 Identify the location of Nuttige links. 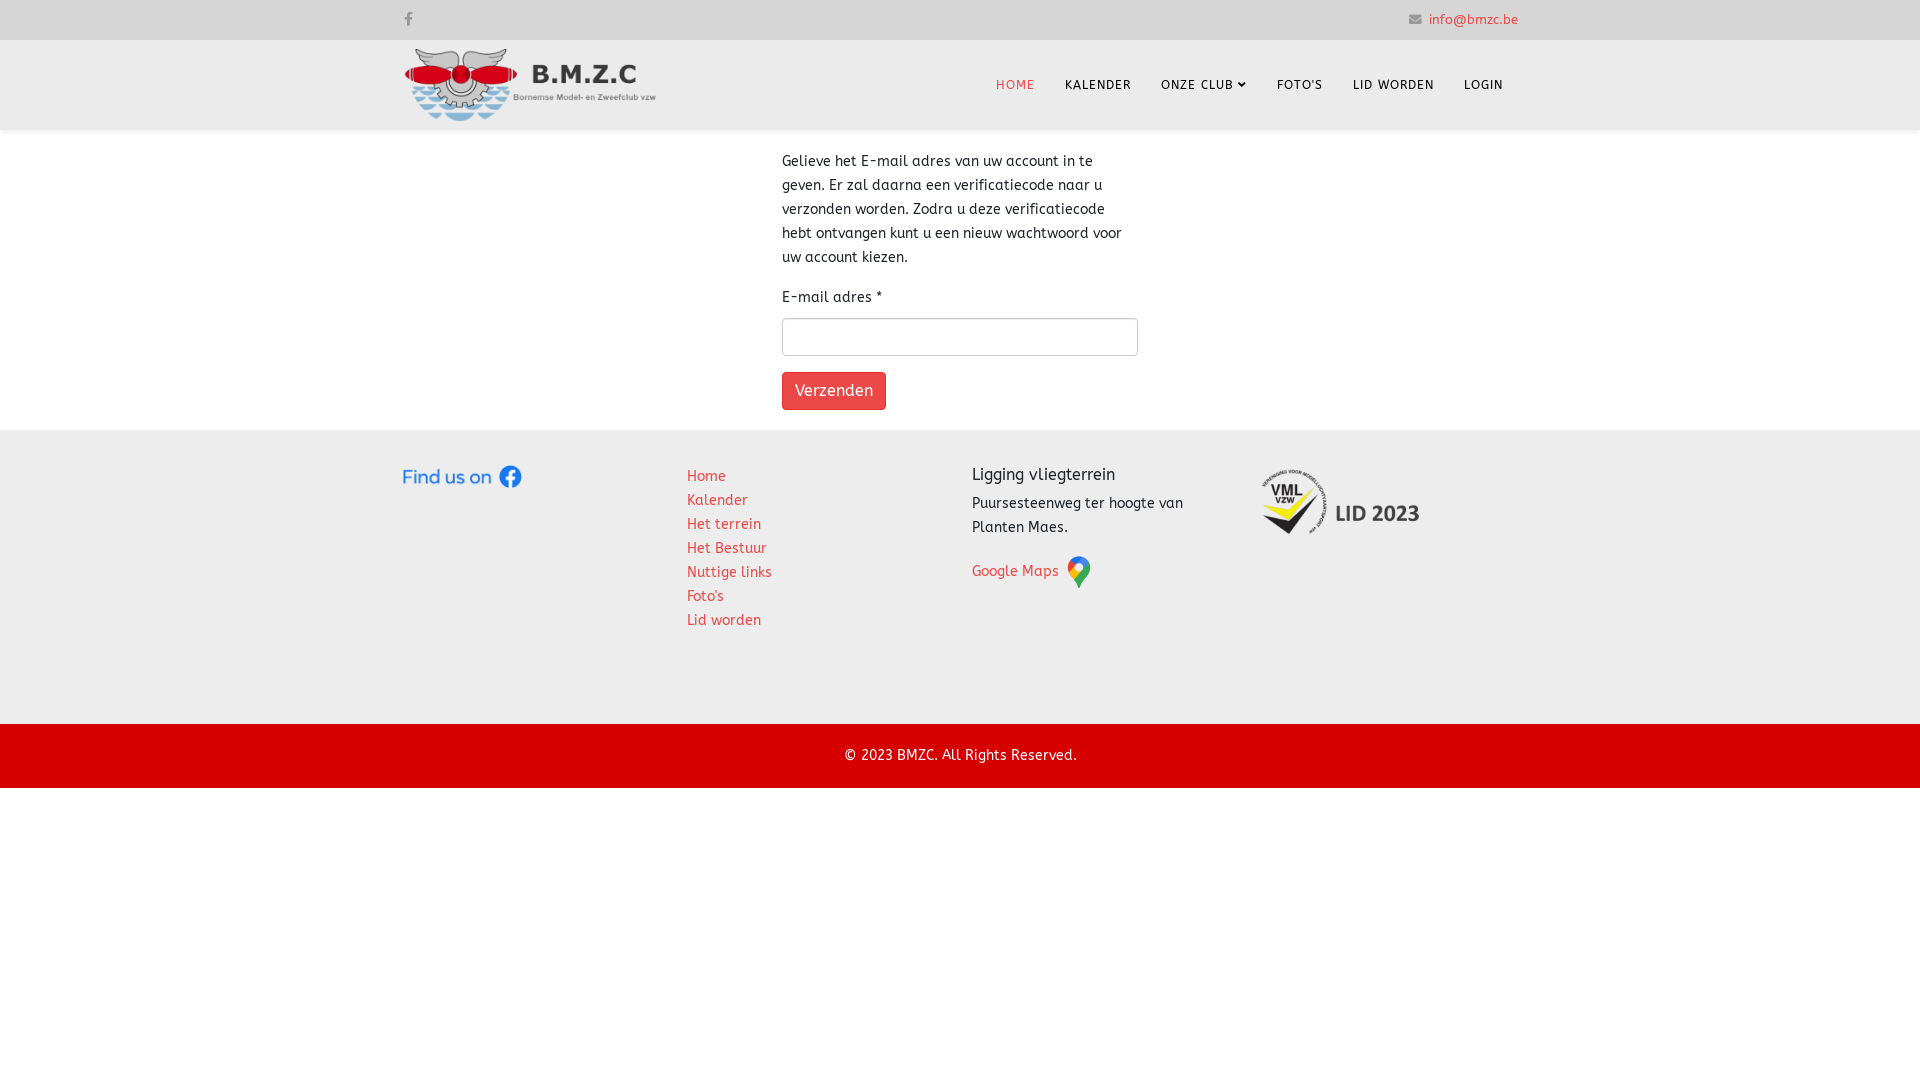
(730, 572).